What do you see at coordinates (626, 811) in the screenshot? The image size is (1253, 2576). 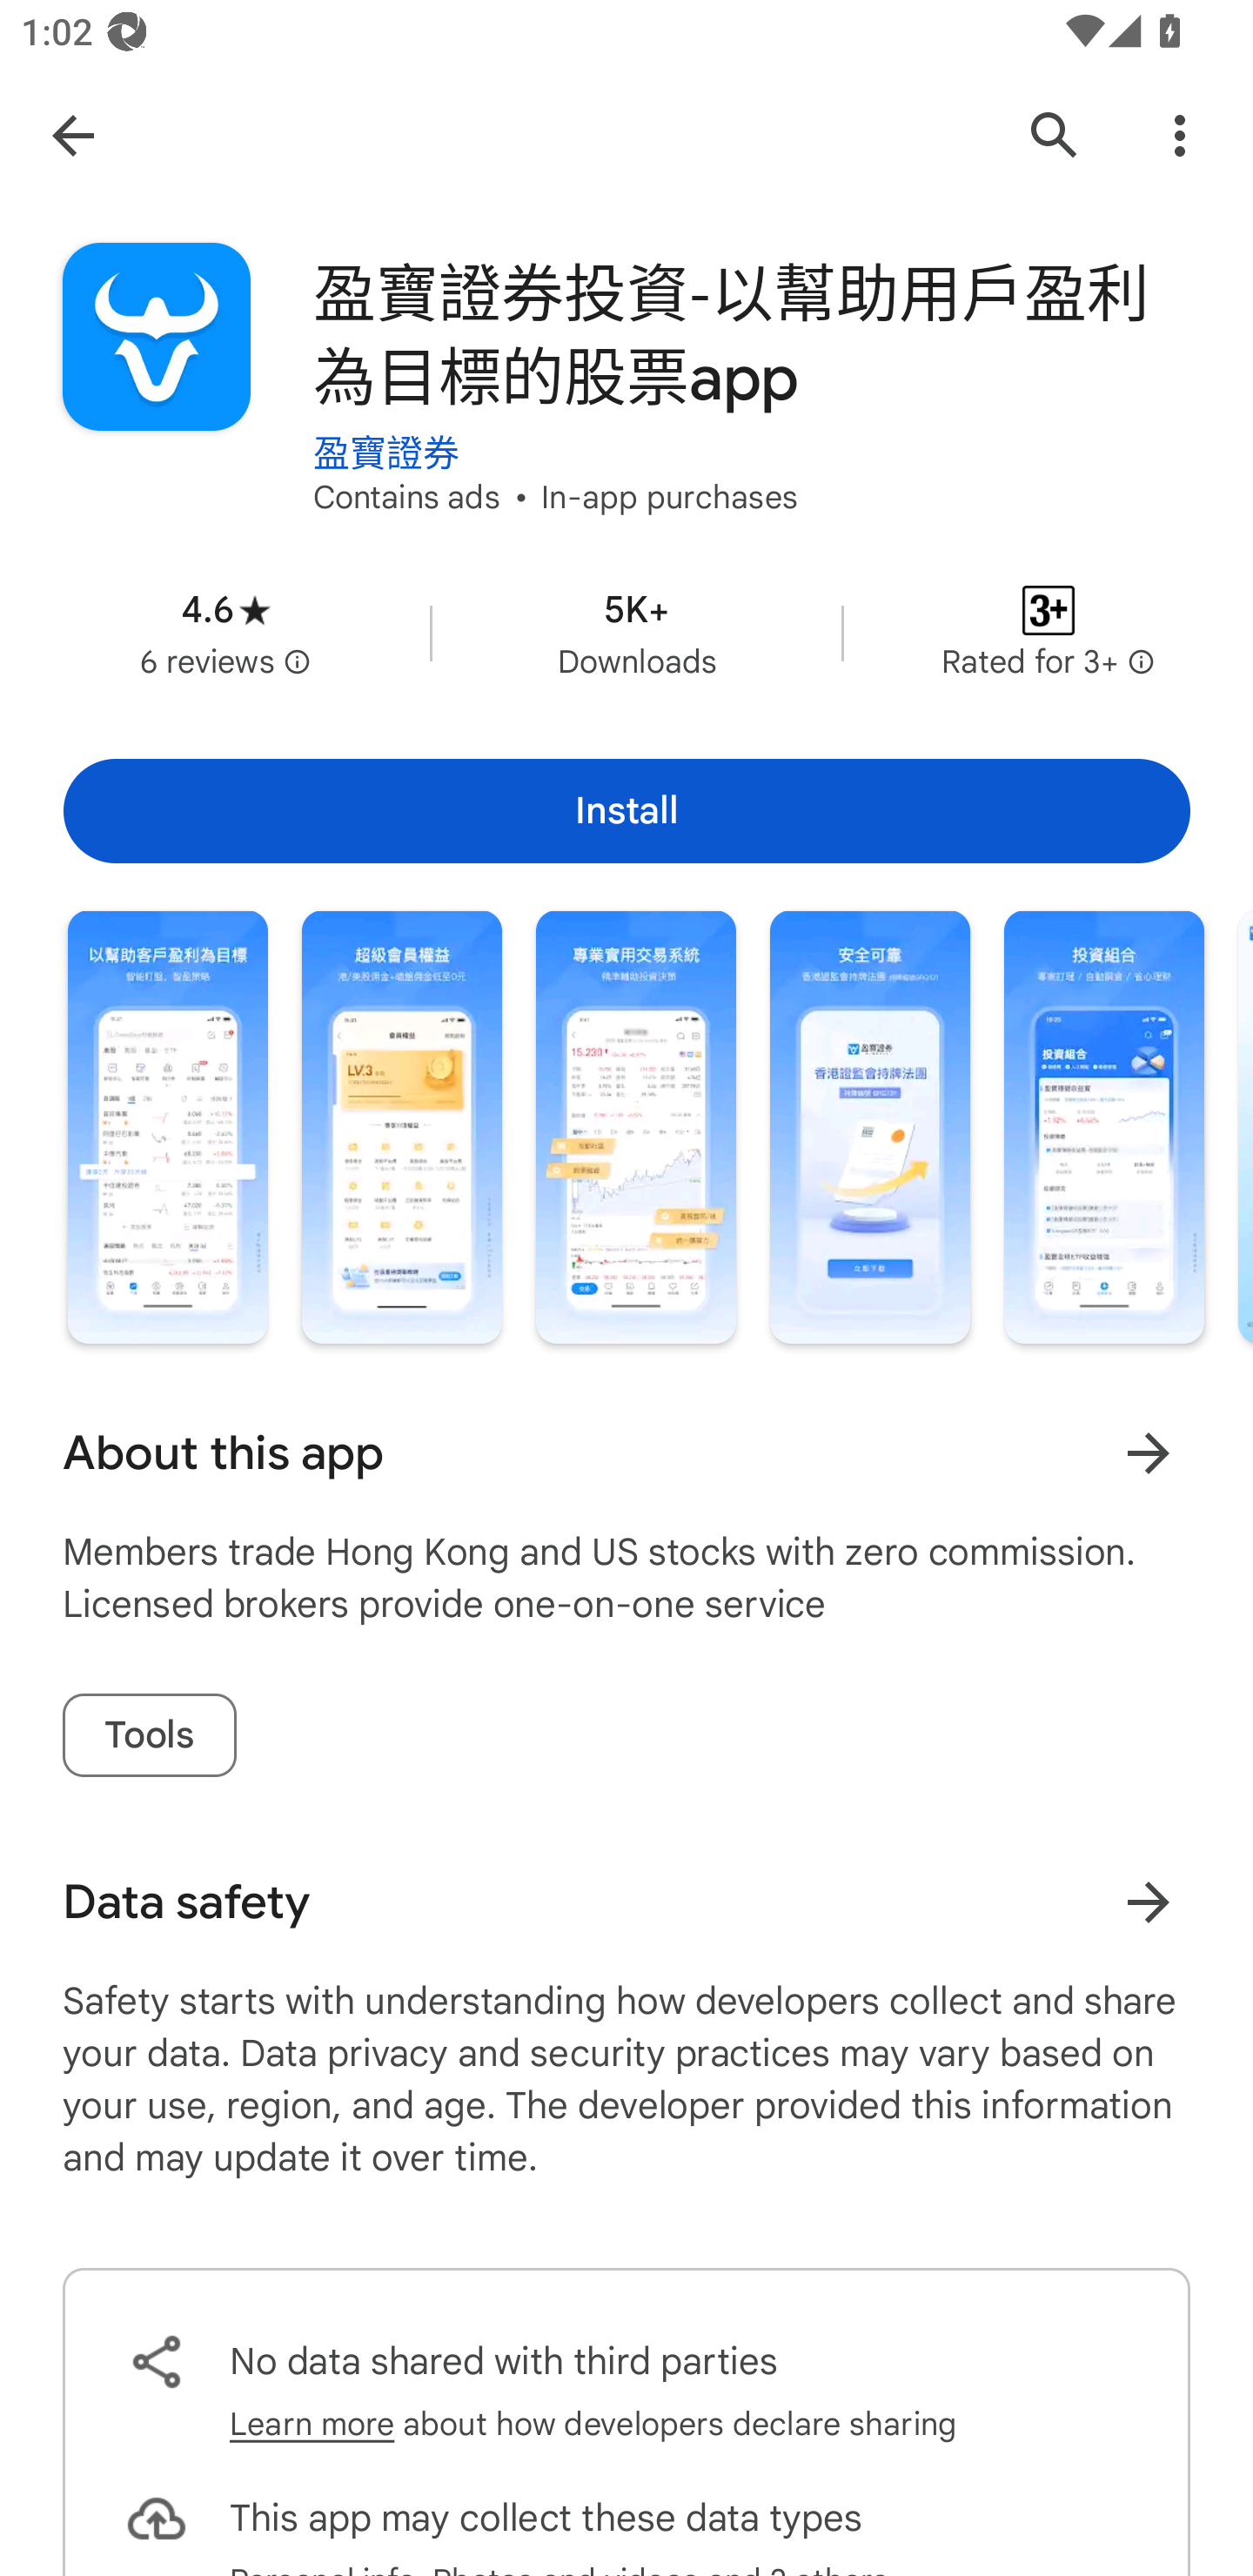 I see `Install` at bounding box center [626, 811].